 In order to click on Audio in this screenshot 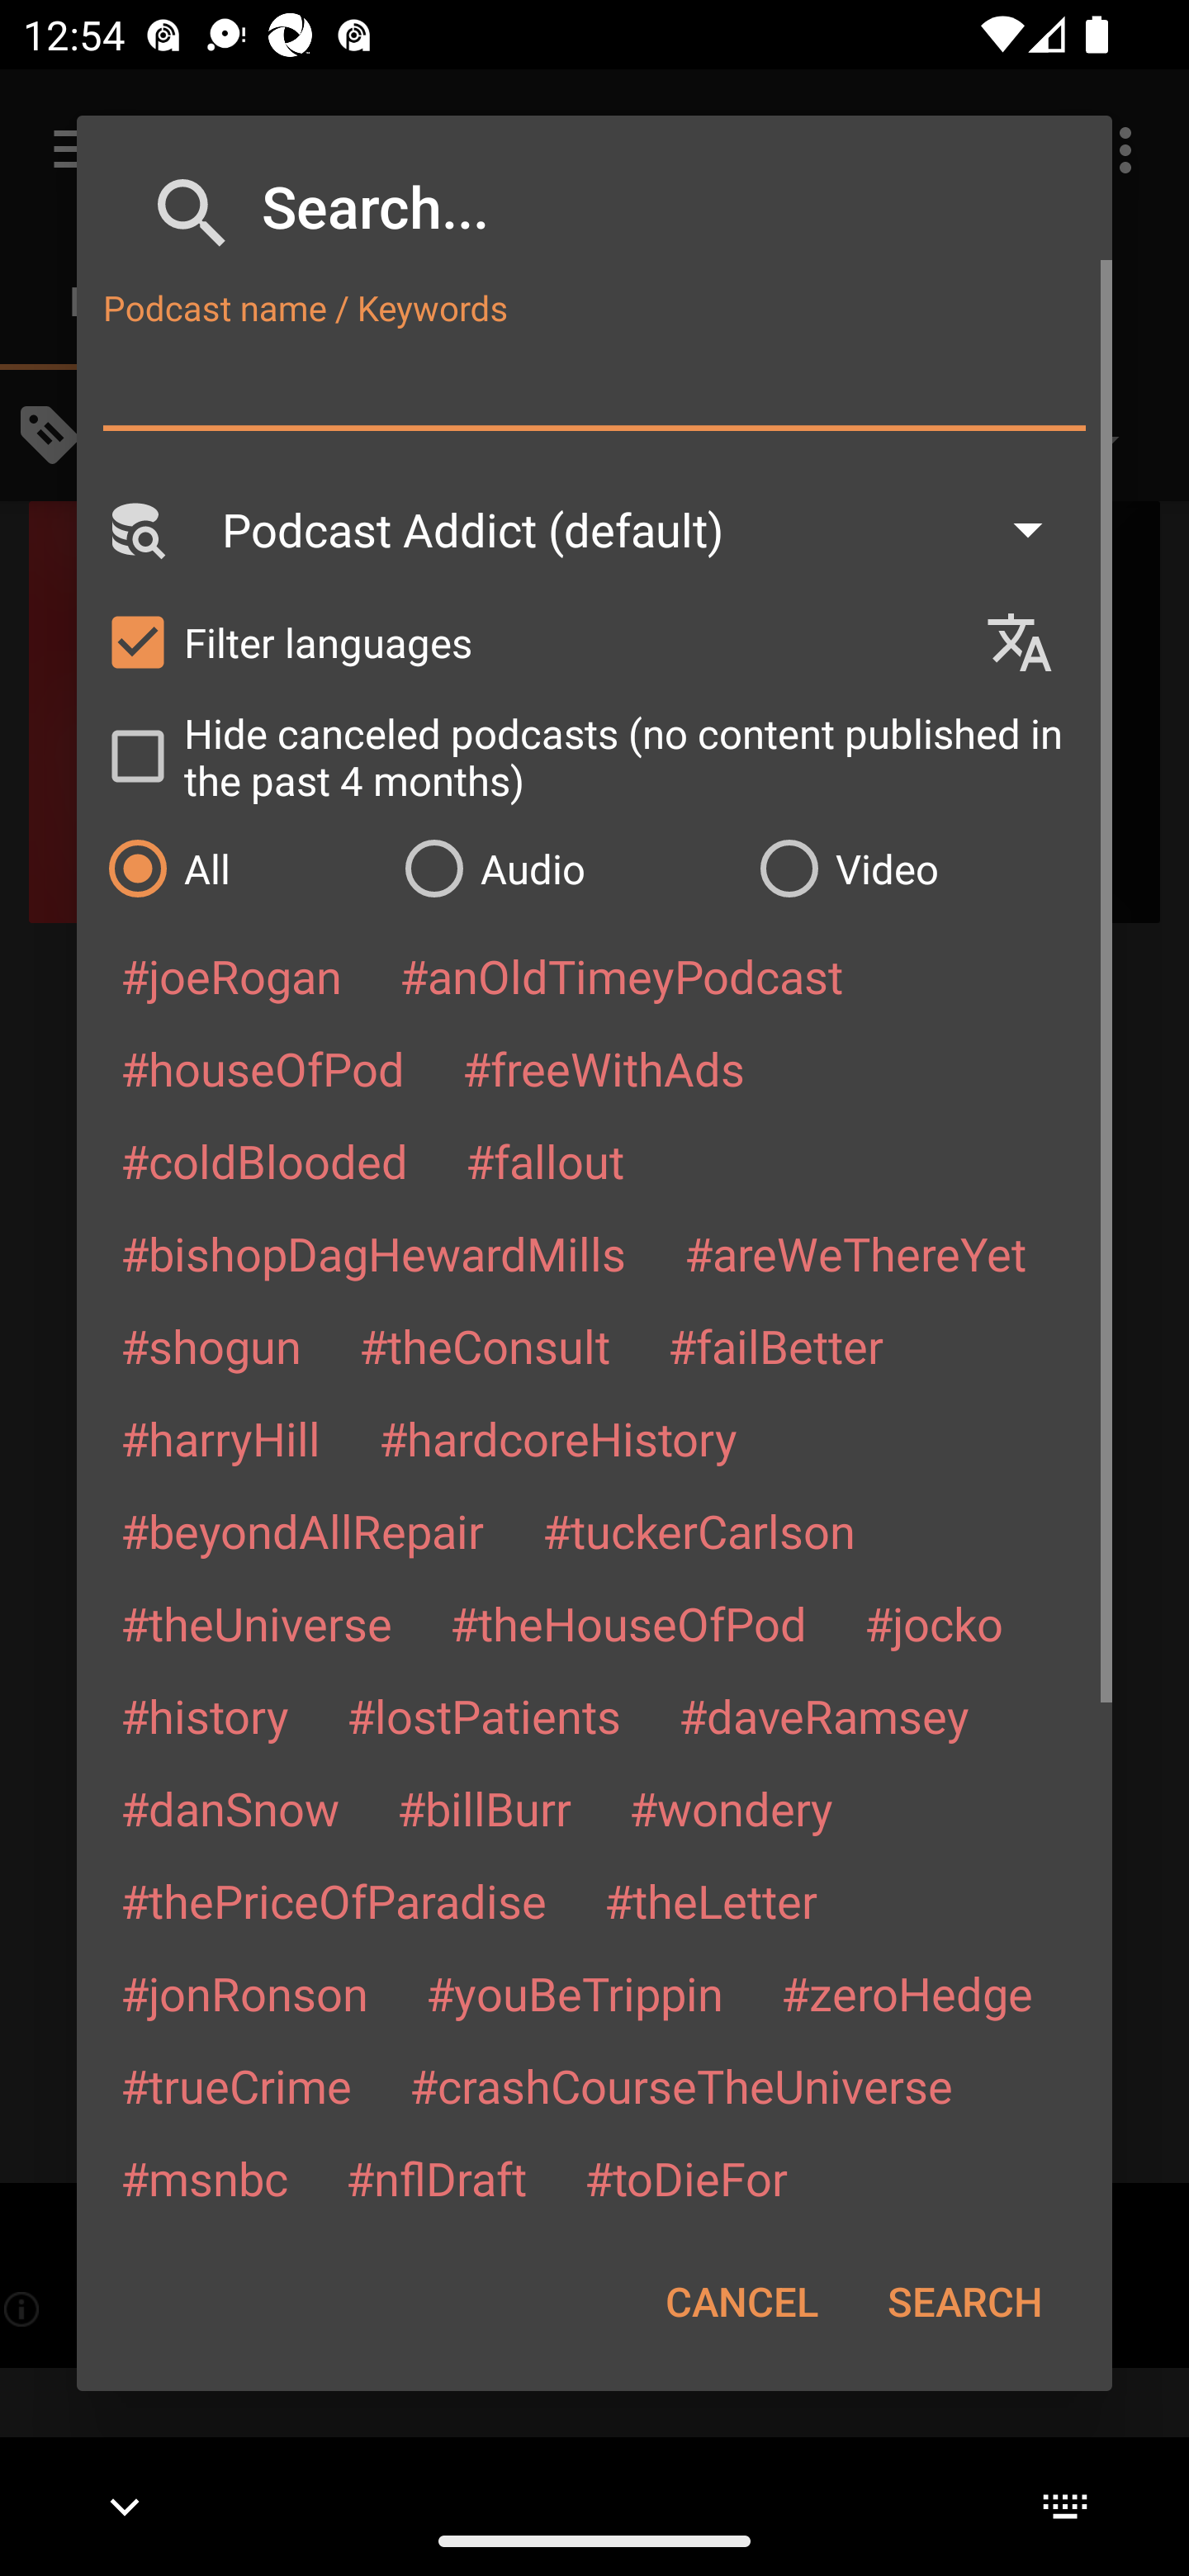, I will do `click(565, 868)`.